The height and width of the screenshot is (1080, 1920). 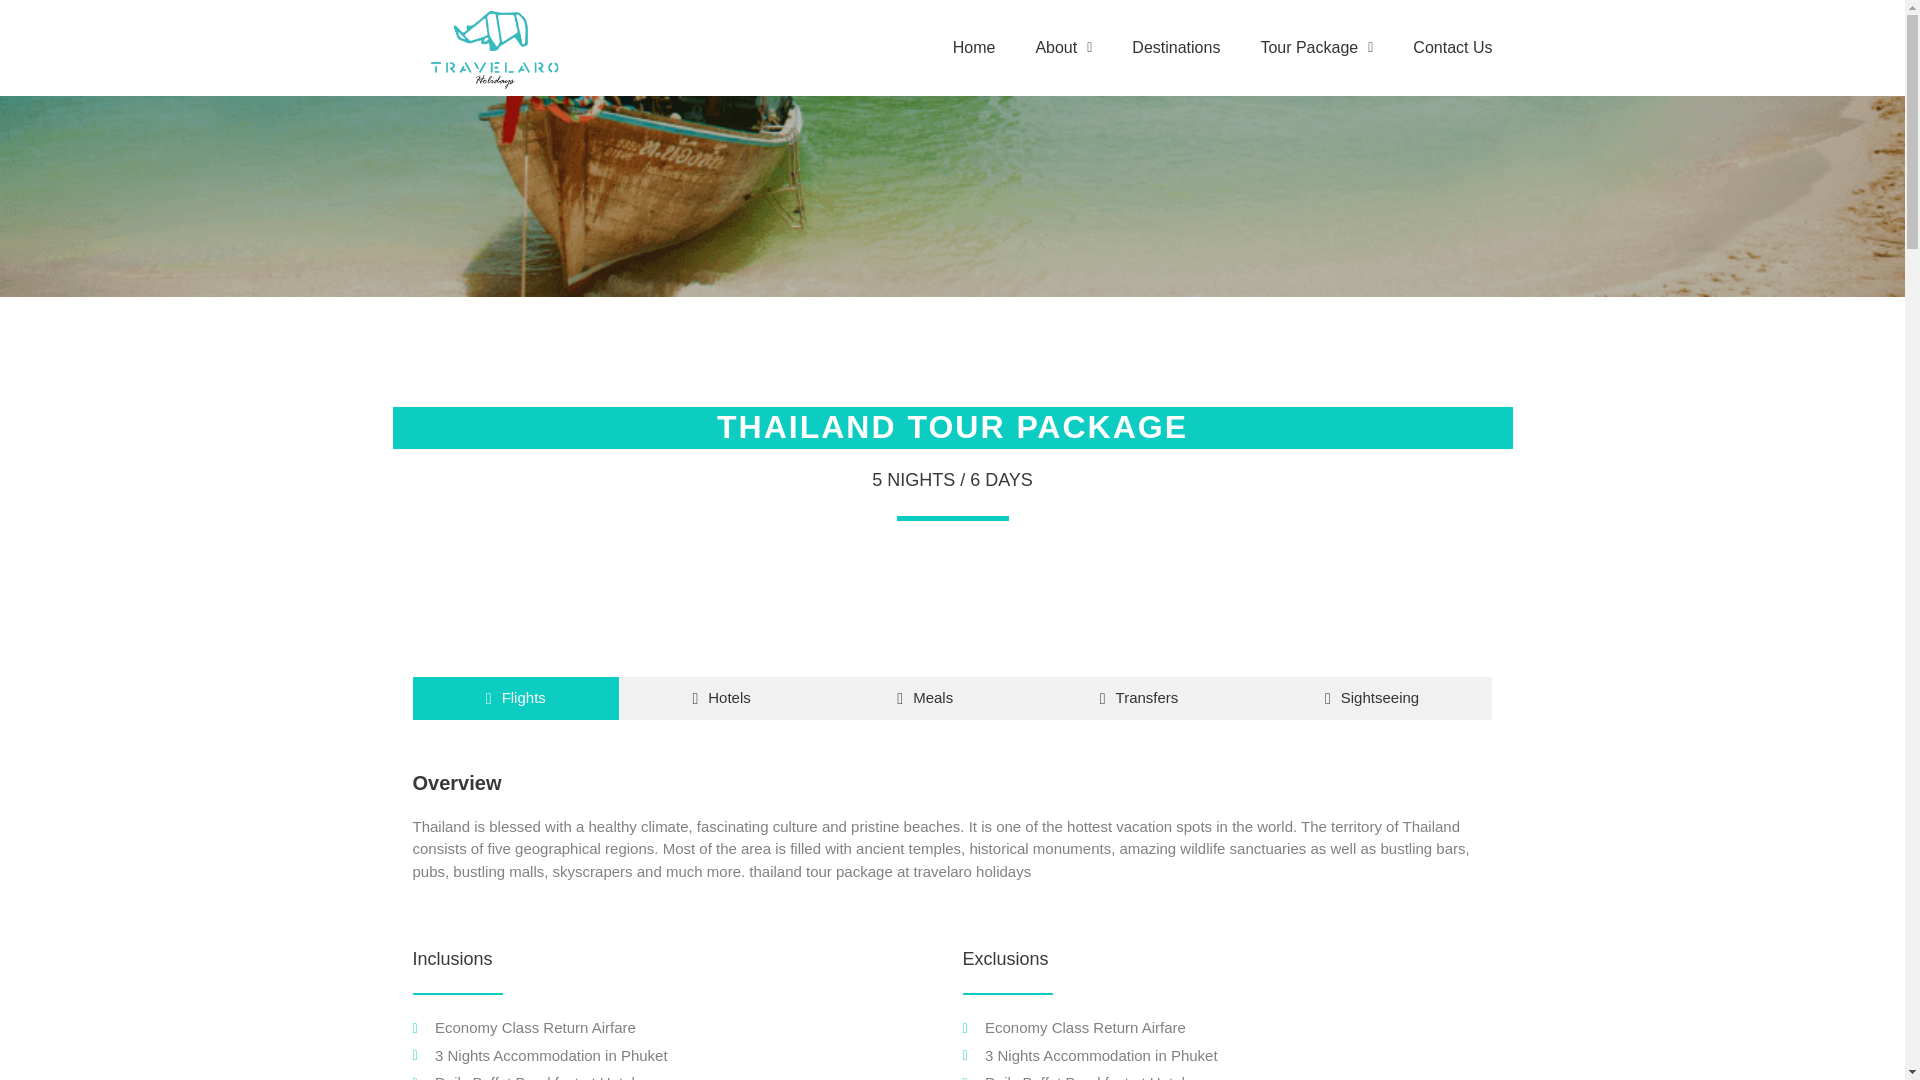 What do you see at coordinates (974, 48) in the screenshot?
I see `Home` at bounding box center [974, 48].